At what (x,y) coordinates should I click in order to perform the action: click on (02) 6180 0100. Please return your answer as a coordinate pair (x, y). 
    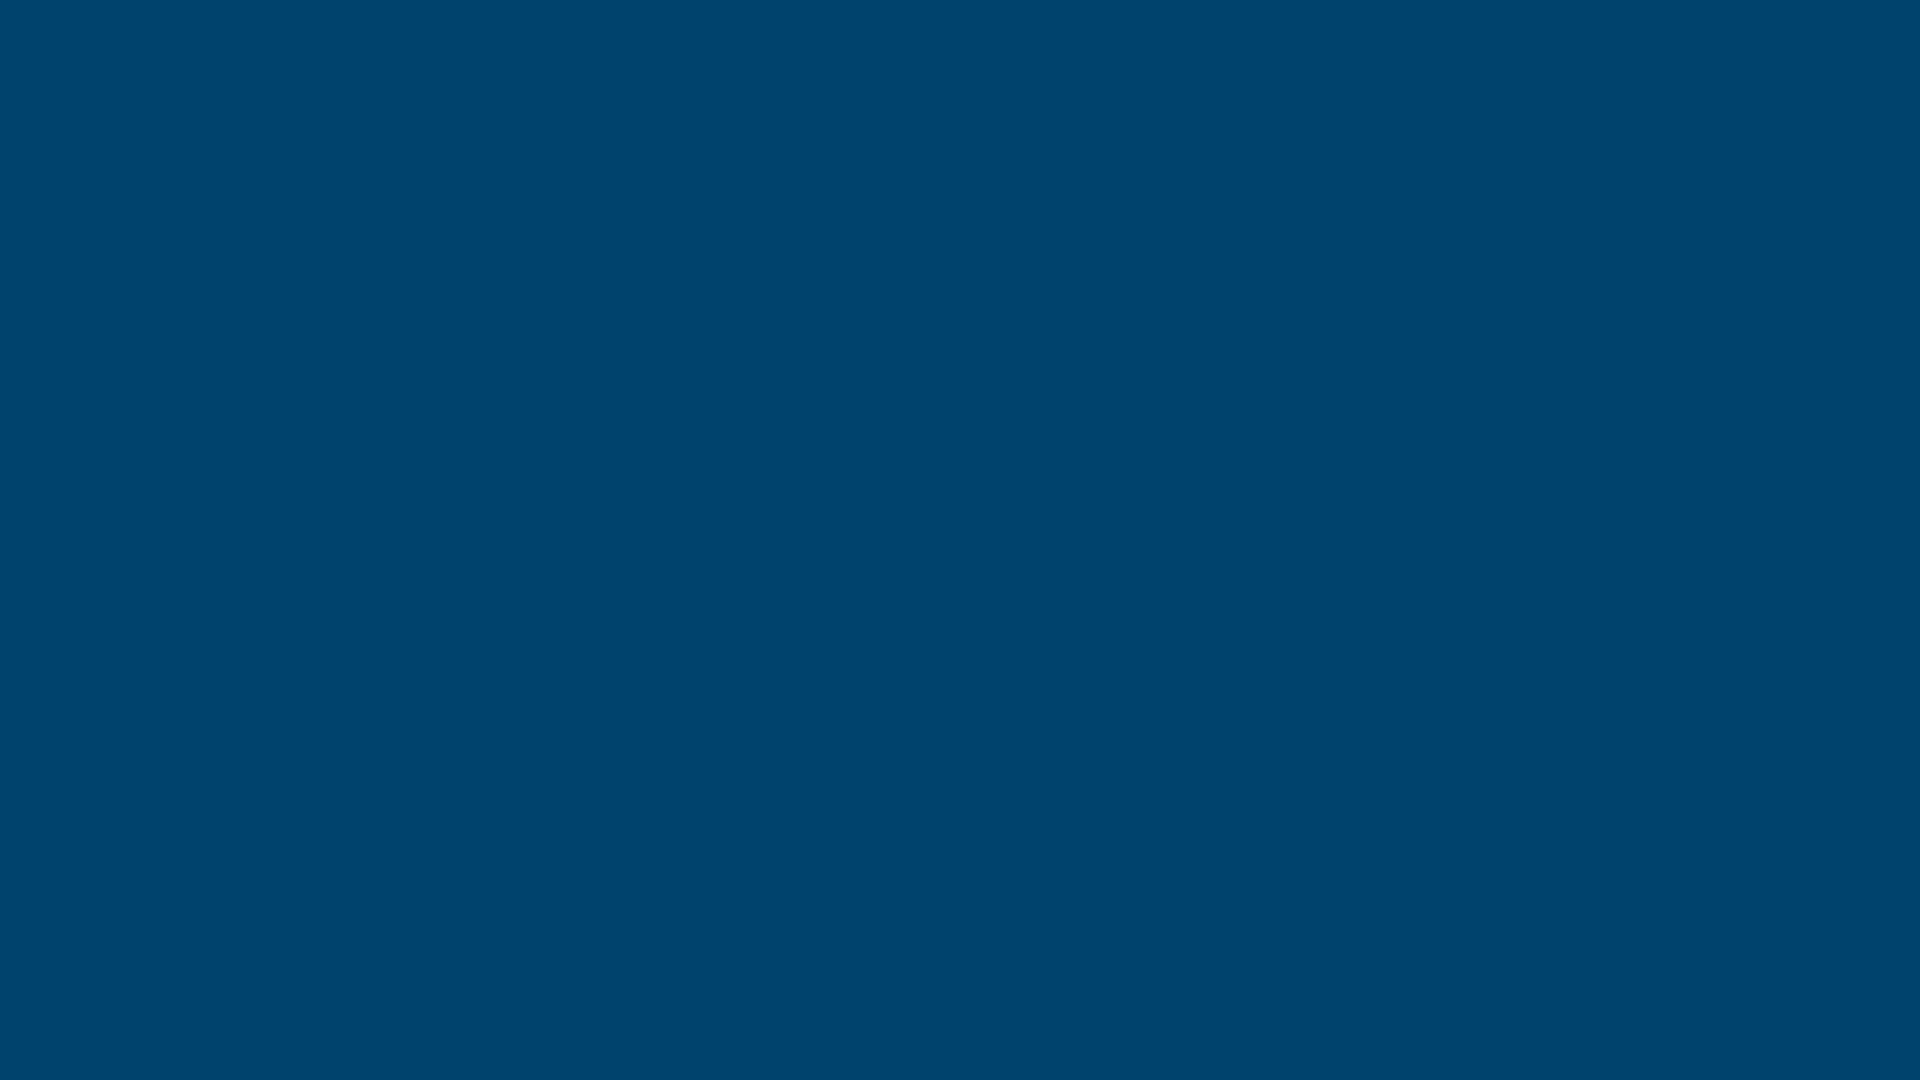
    Looking at the image, I should click on (1356, 735).